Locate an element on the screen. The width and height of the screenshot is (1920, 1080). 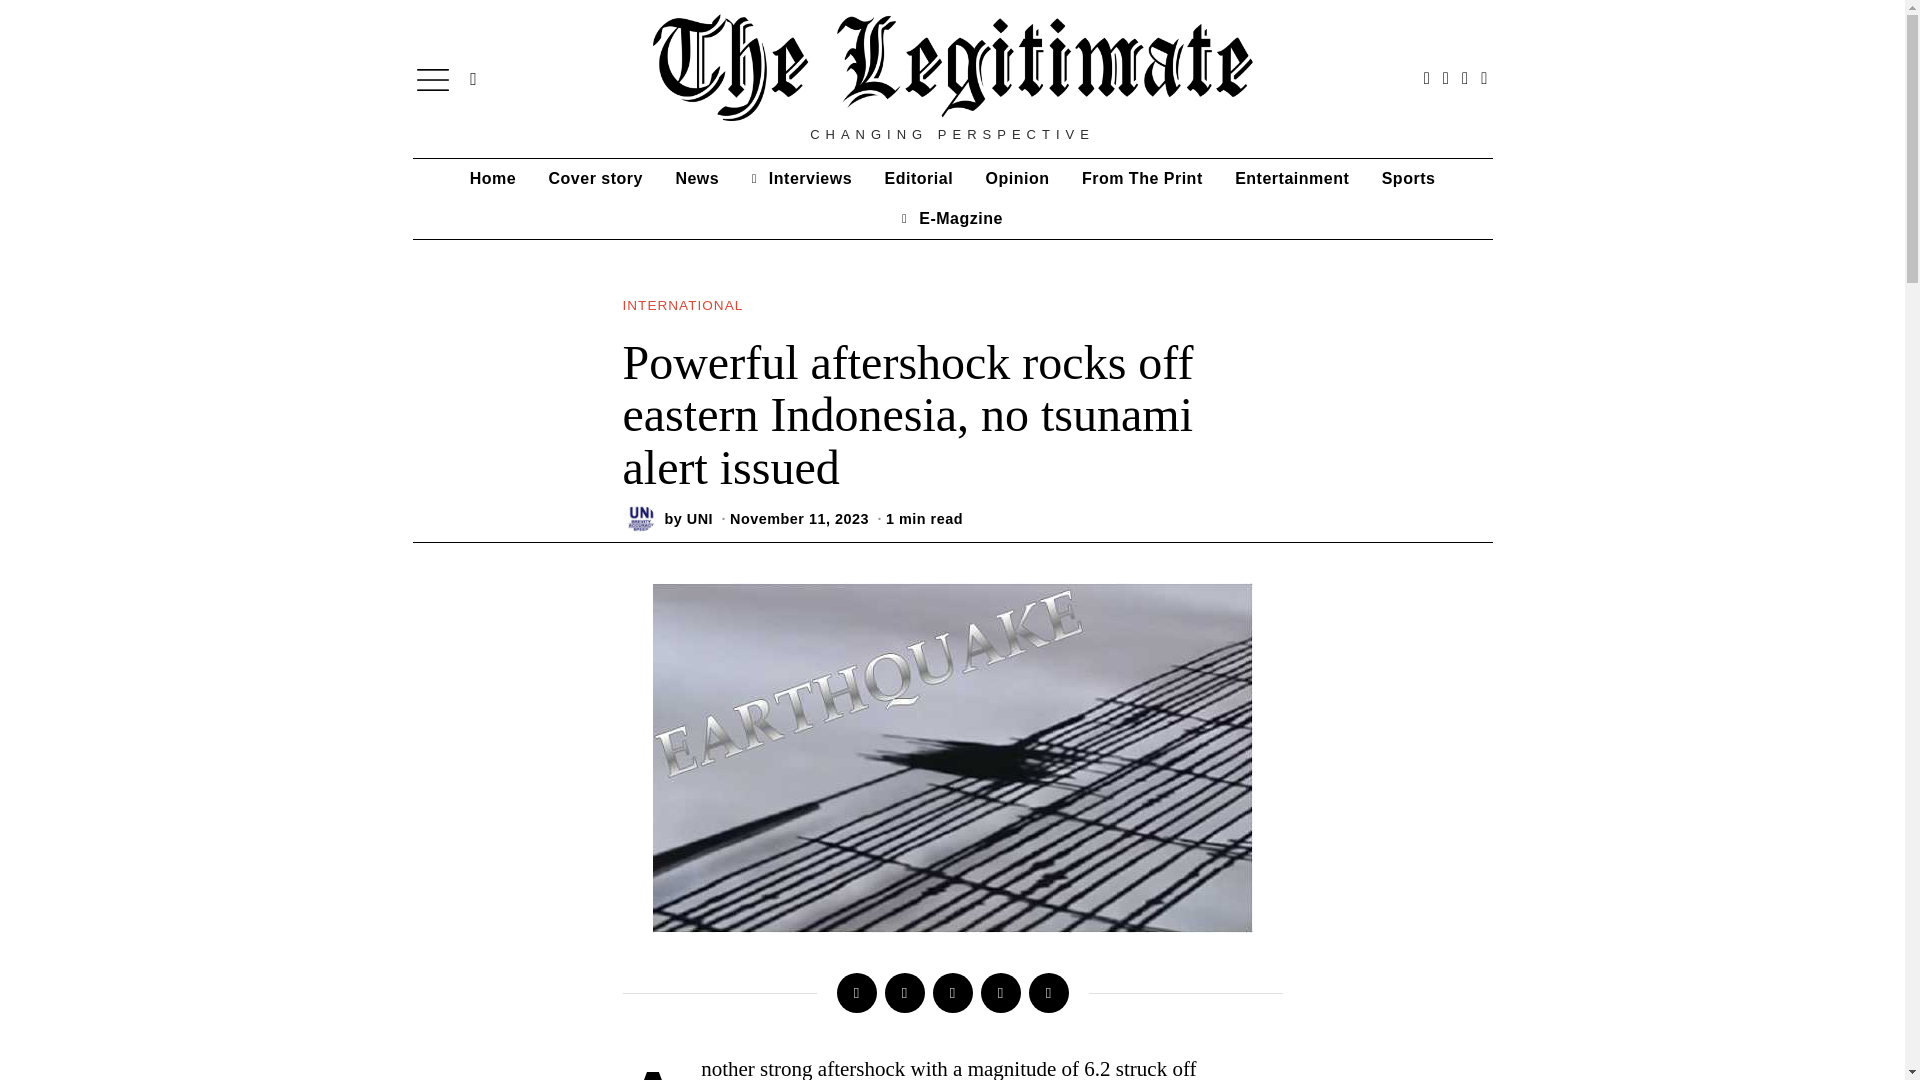
Home is located at coordinates (492, 178).